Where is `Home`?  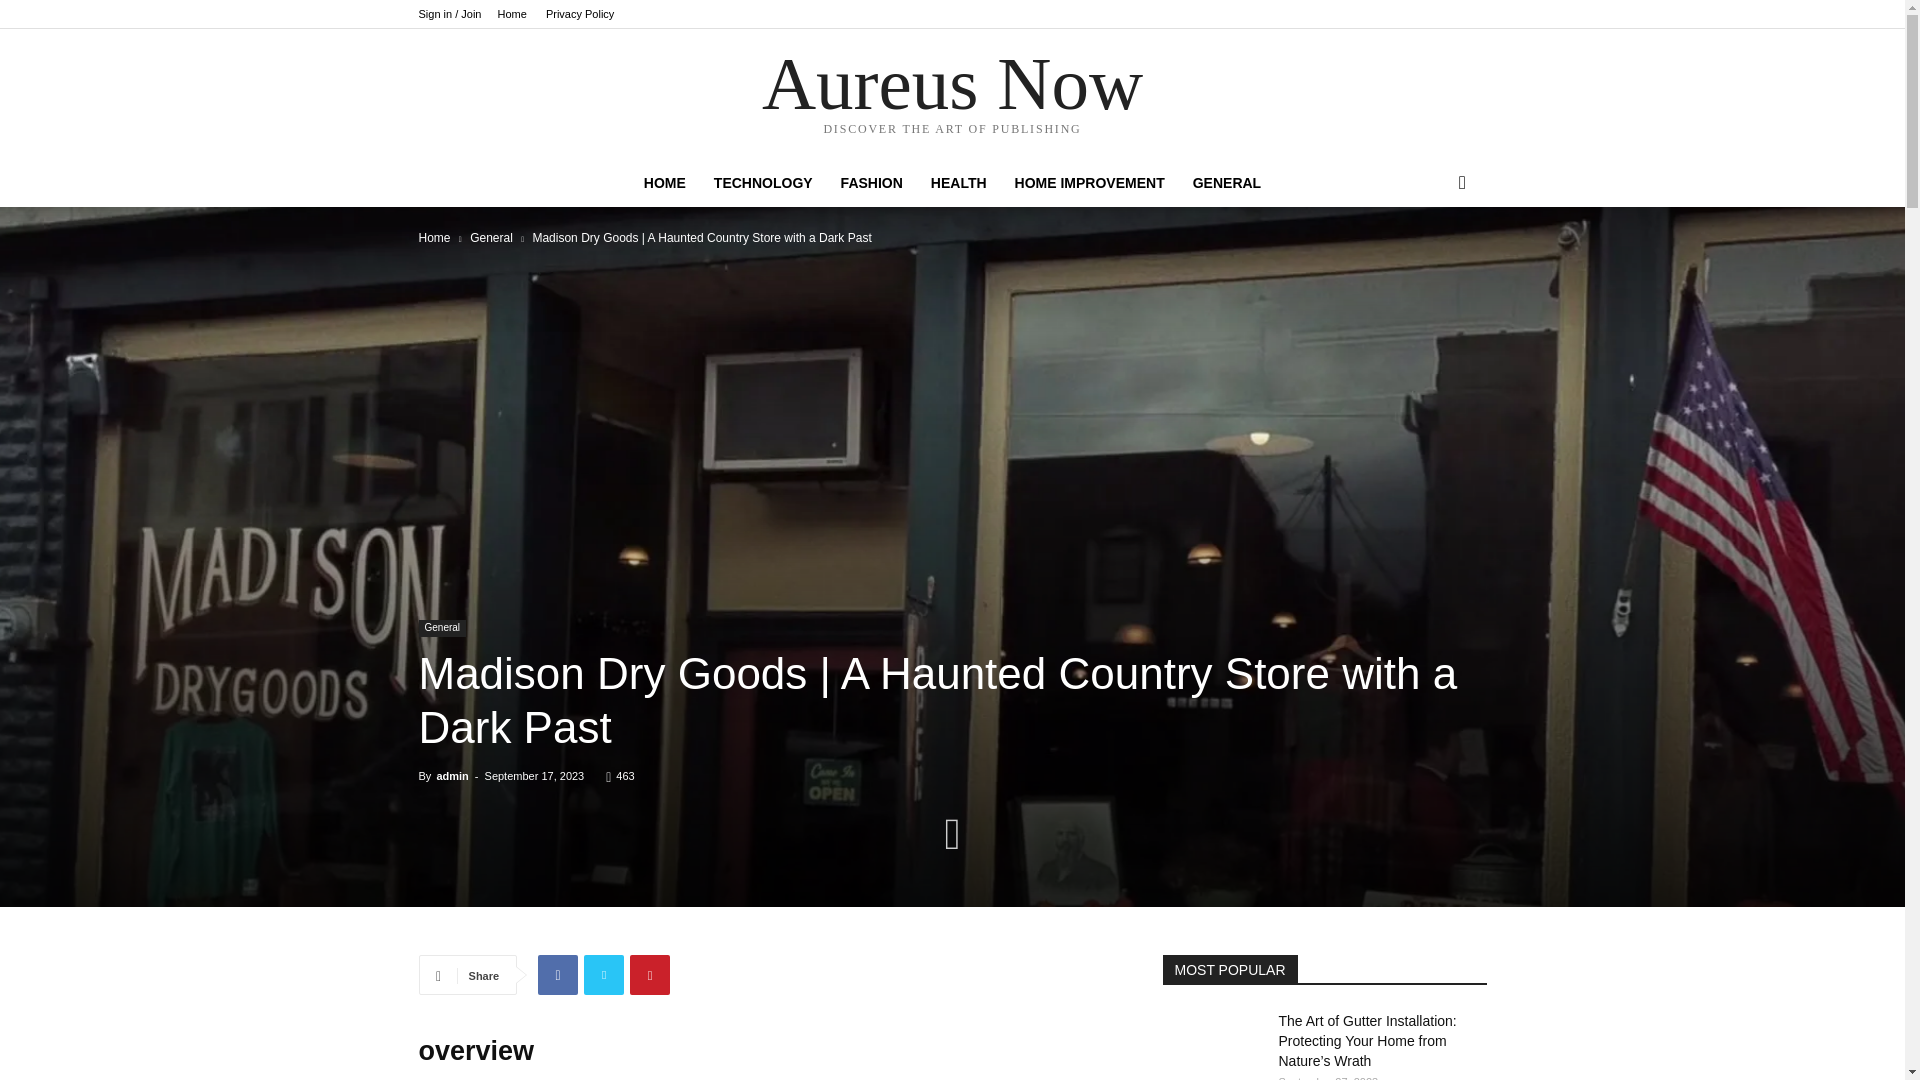 Home is located at coordinates (512, 14).